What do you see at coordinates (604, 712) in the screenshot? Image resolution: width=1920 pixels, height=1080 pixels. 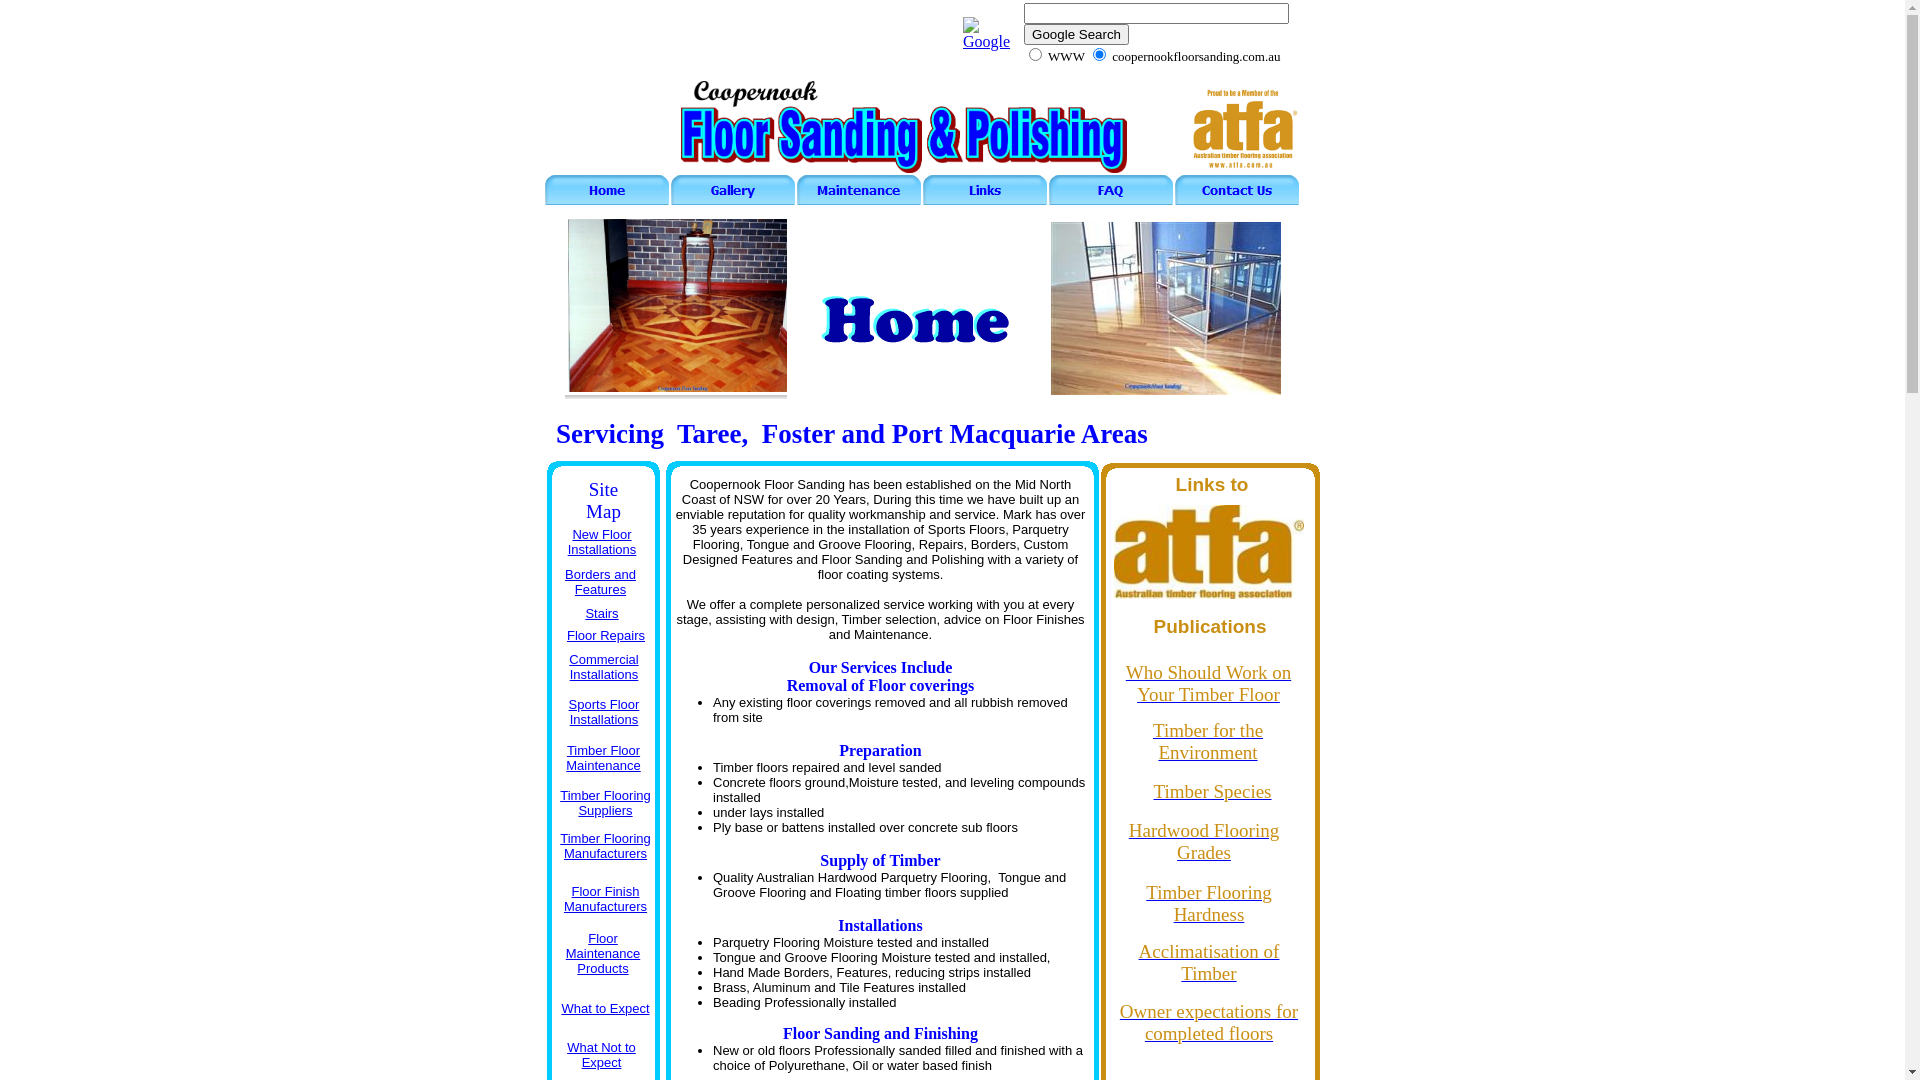 I see `Sports Floor
Installations` at bounding box center [604, 712].